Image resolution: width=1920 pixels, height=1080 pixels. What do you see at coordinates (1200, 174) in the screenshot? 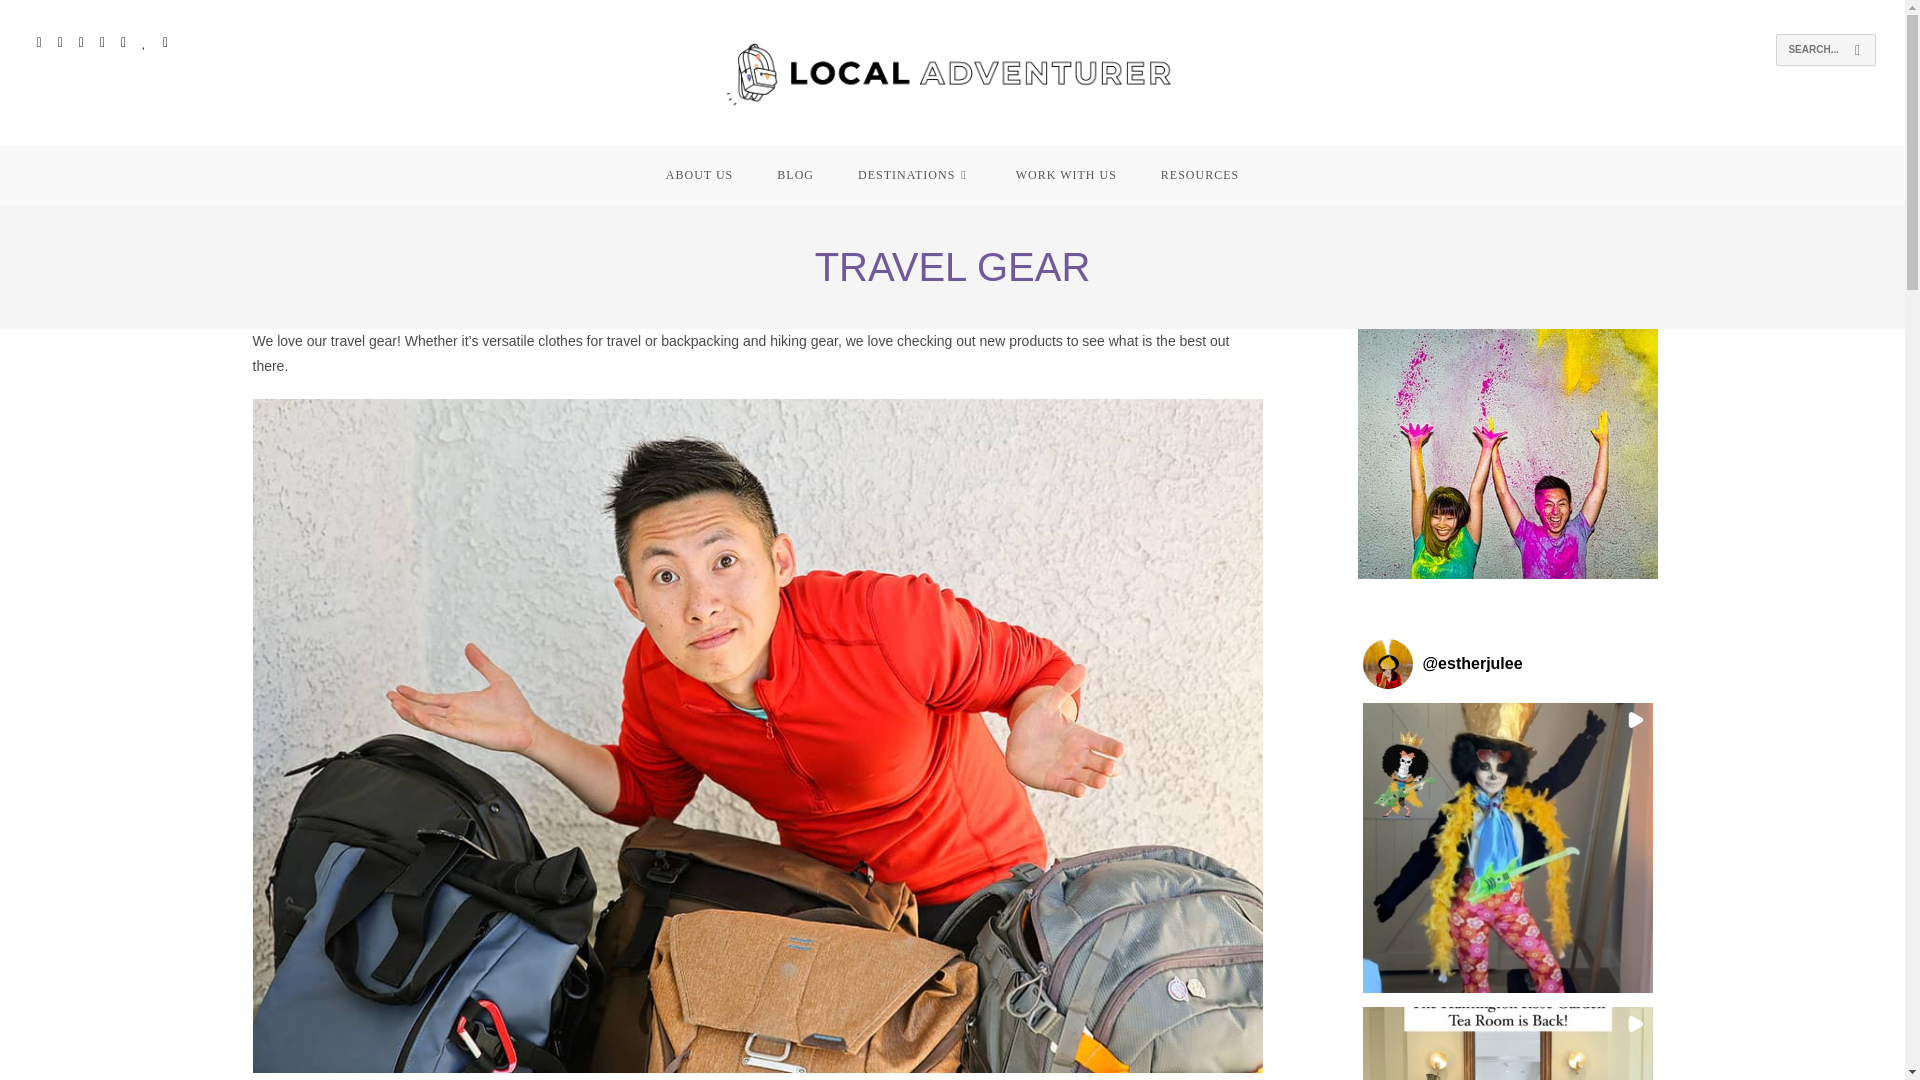
I see `RESOURCES` at bounding box center [1200, 174].